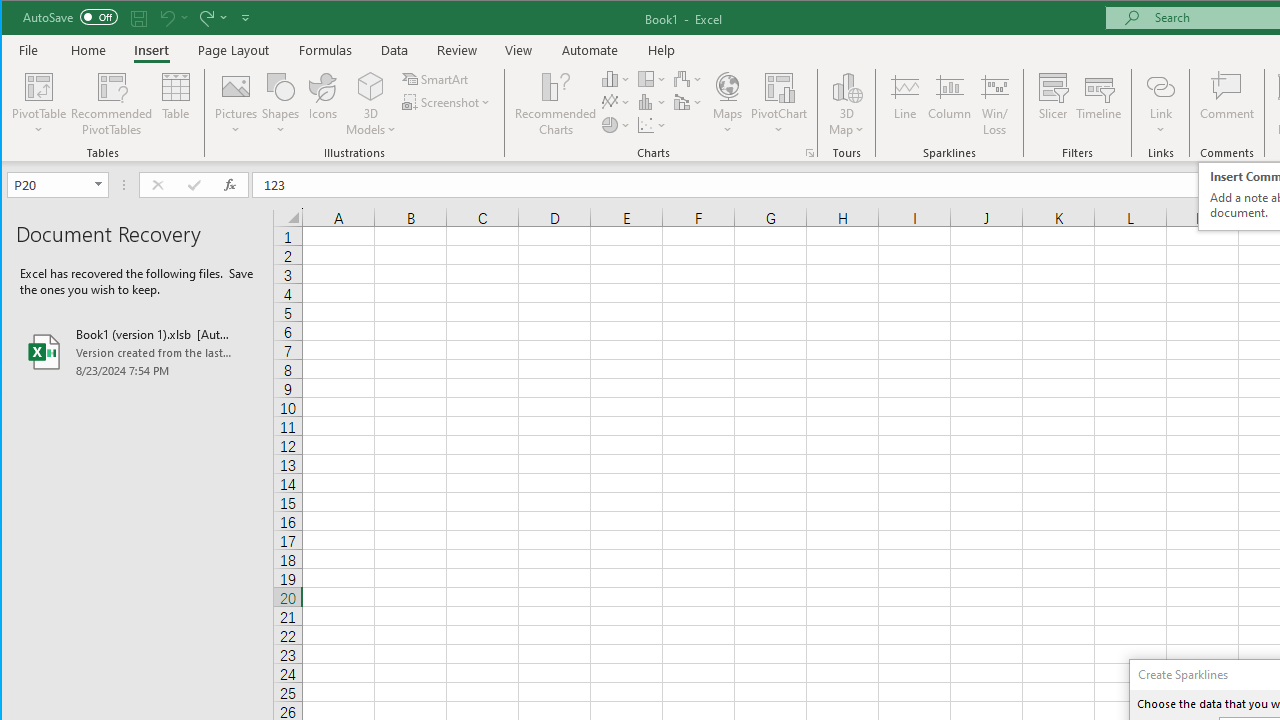 This screenshot has height=720, width=1280. What do you see at coordinates (652, 124) in the screenshot?
I see `Insert Scatter (X, Y) or Bubble Chart` at bounding box center [652, 124].